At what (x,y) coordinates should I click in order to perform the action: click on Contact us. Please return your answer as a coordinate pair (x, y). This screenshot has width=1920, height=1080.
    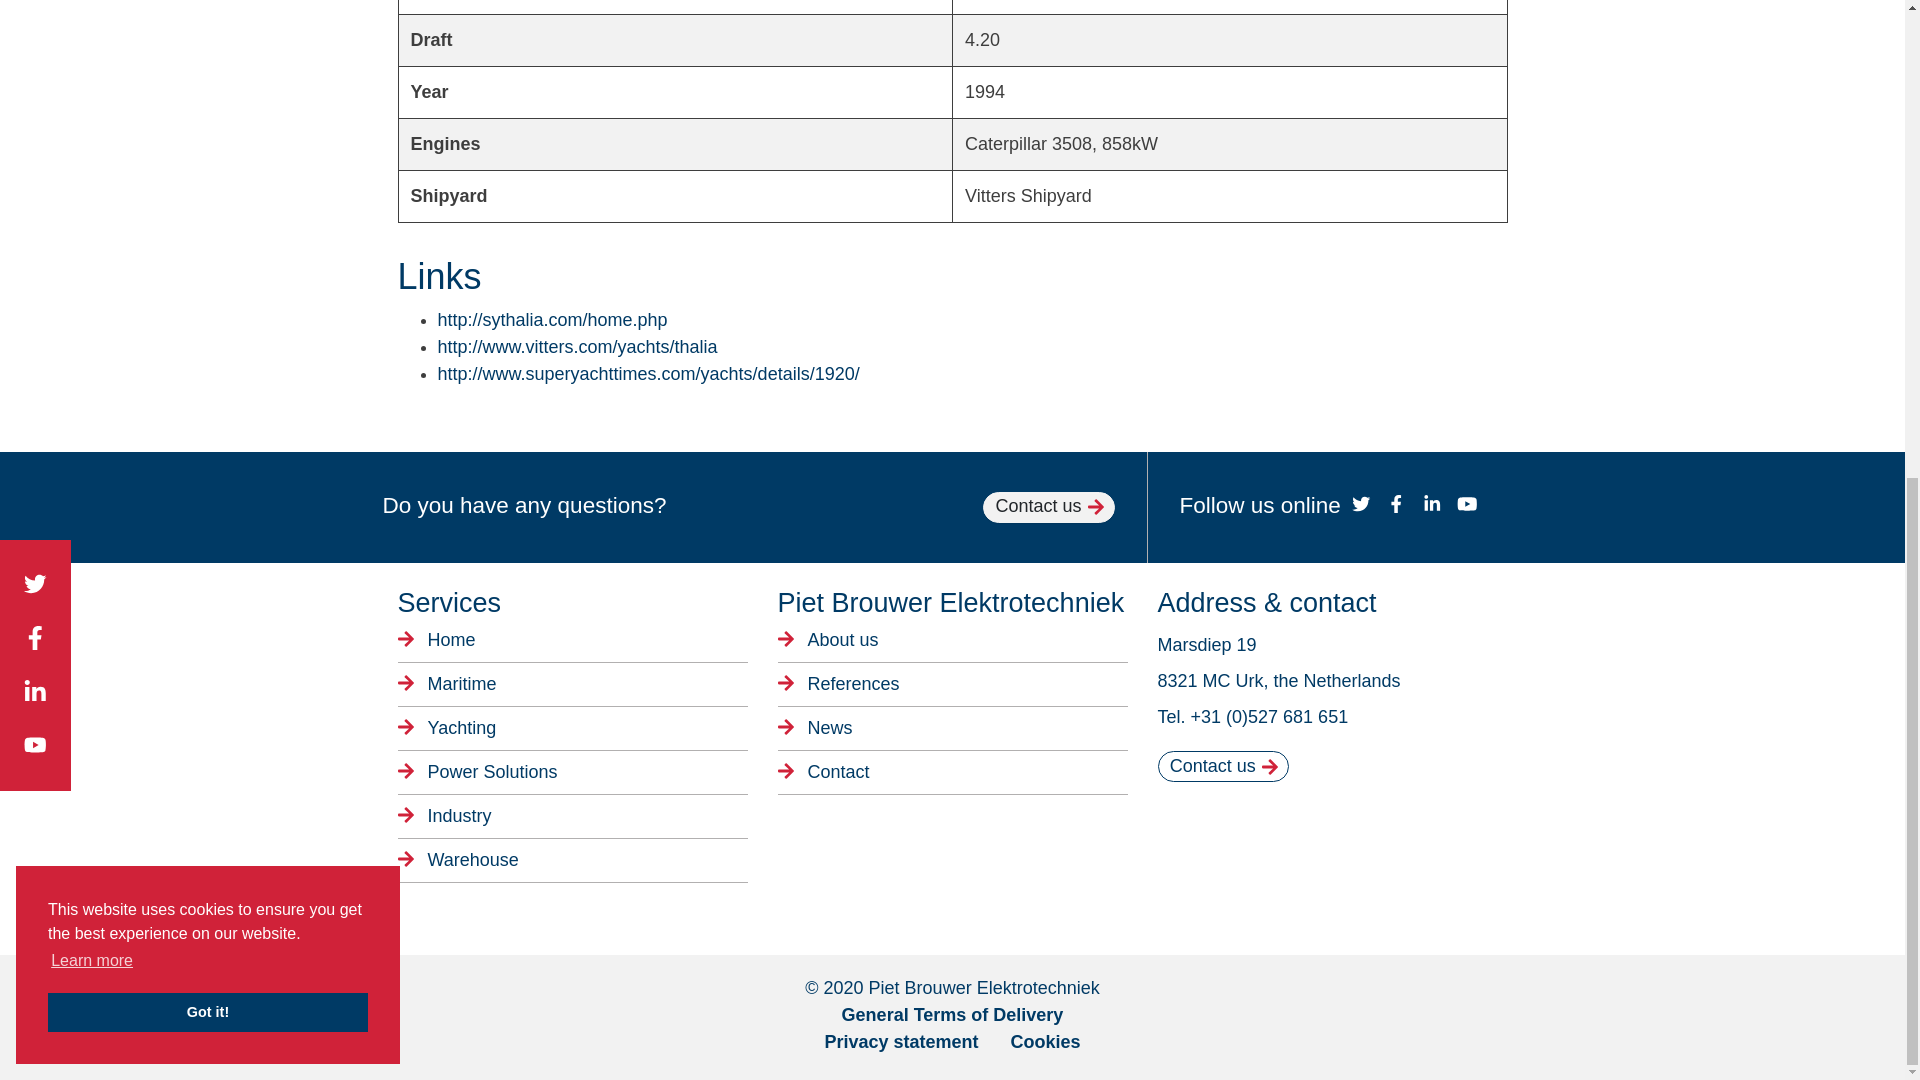
    Looking at the image, I should click on (1048, 507).